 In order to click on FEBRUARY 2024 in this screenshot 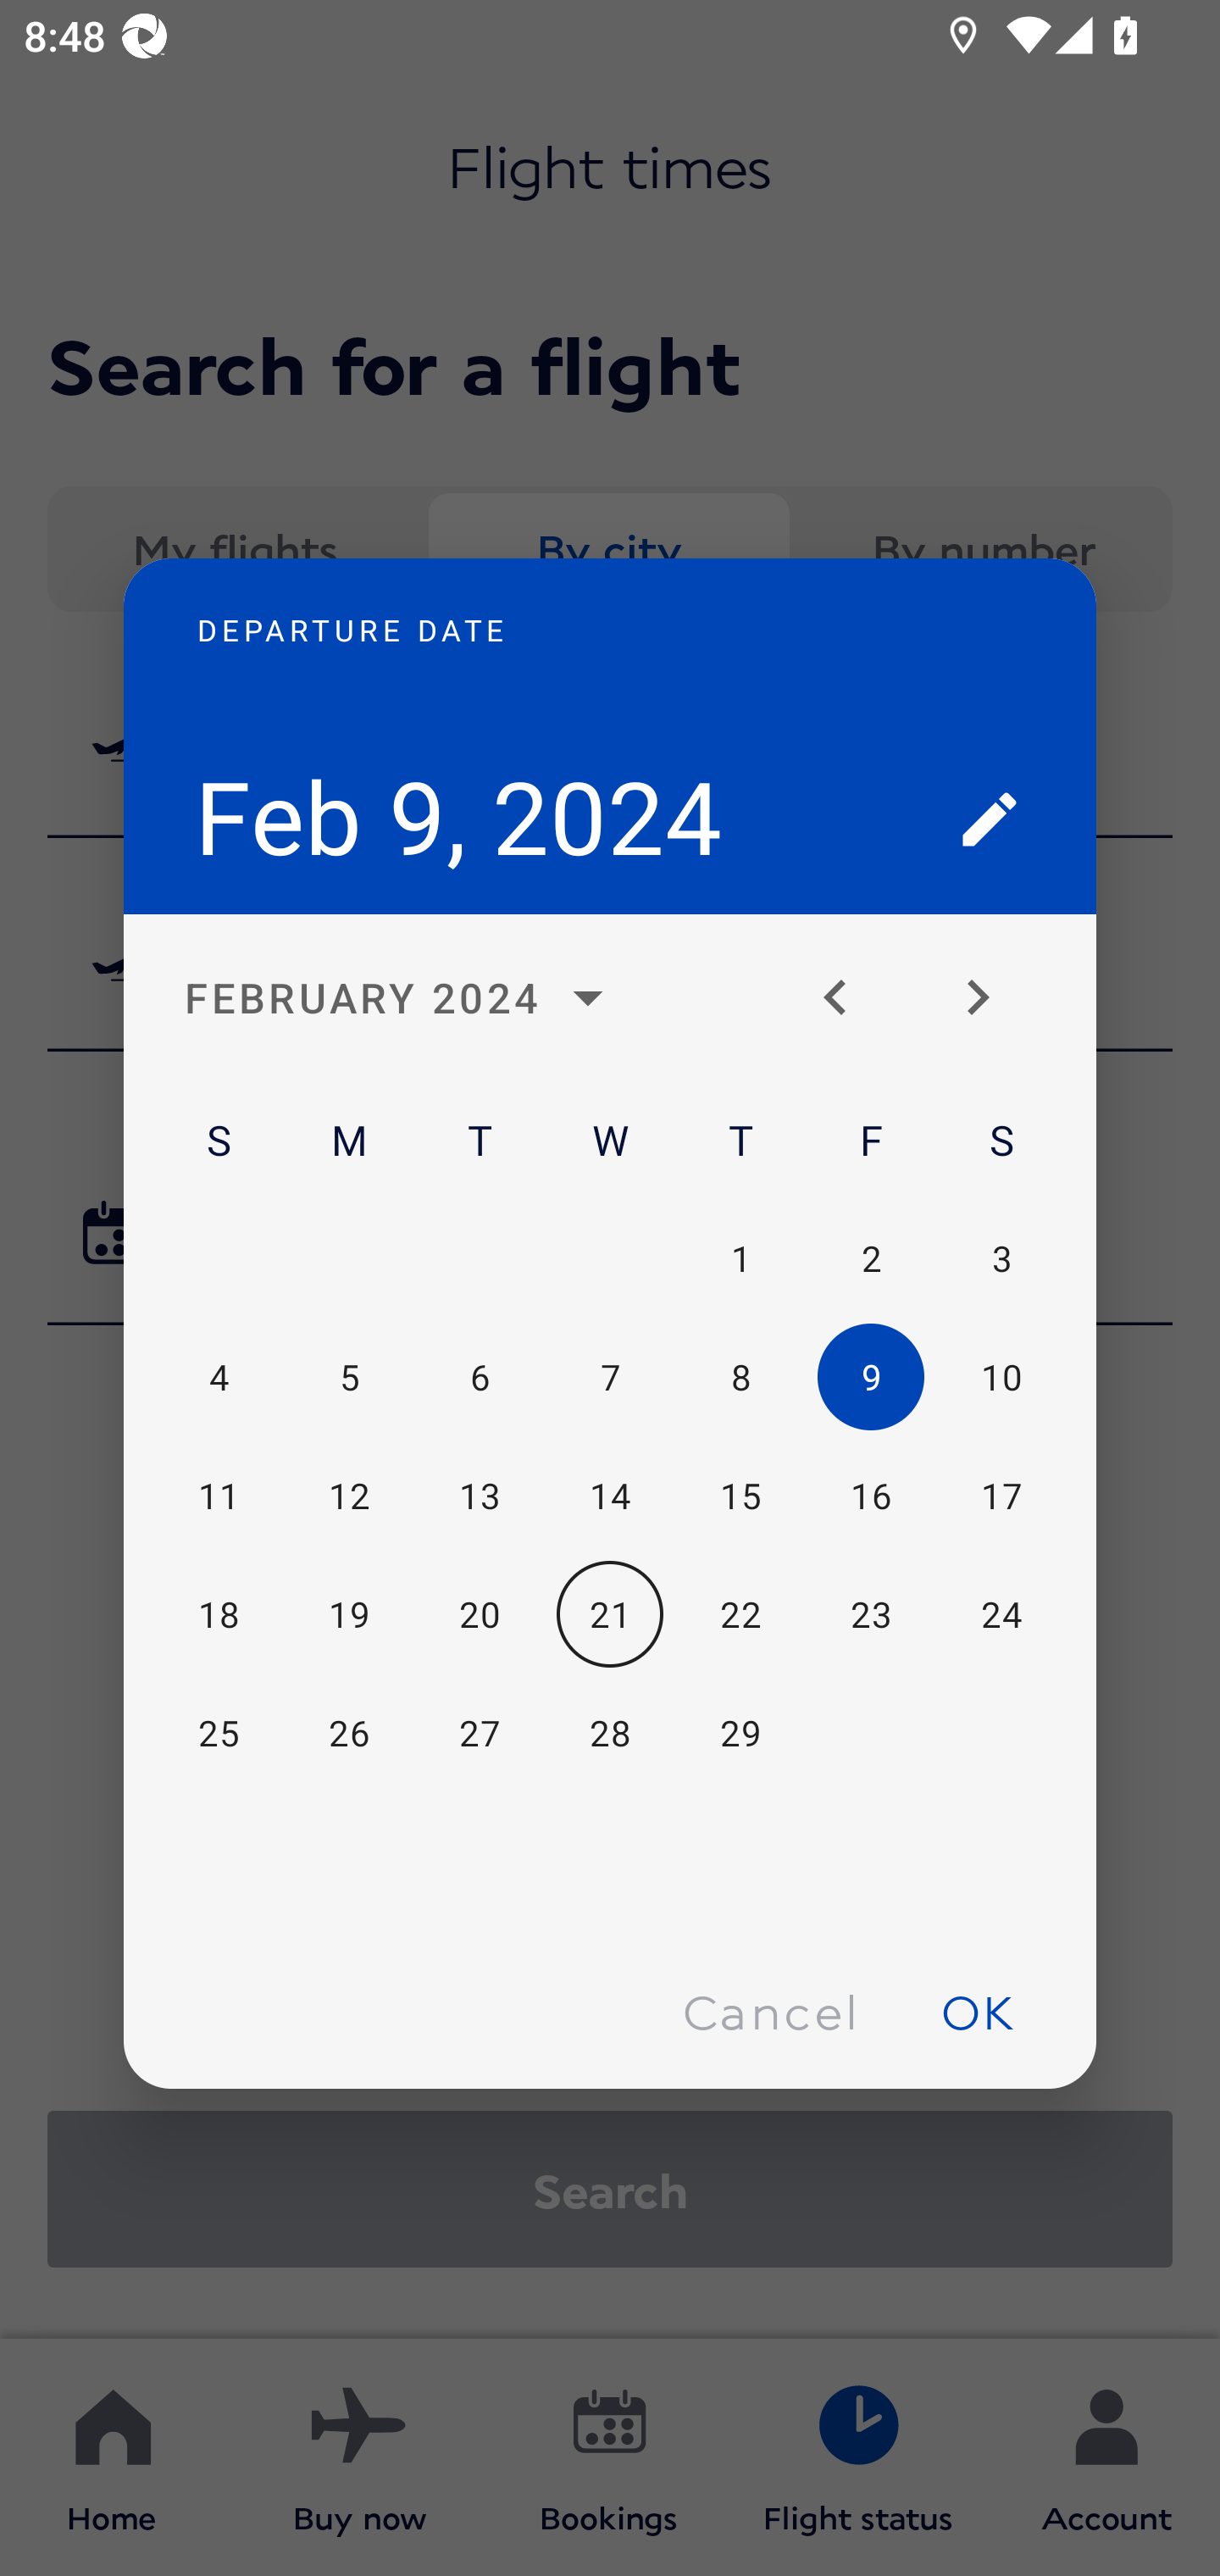, I will do `click(403, 998)`.